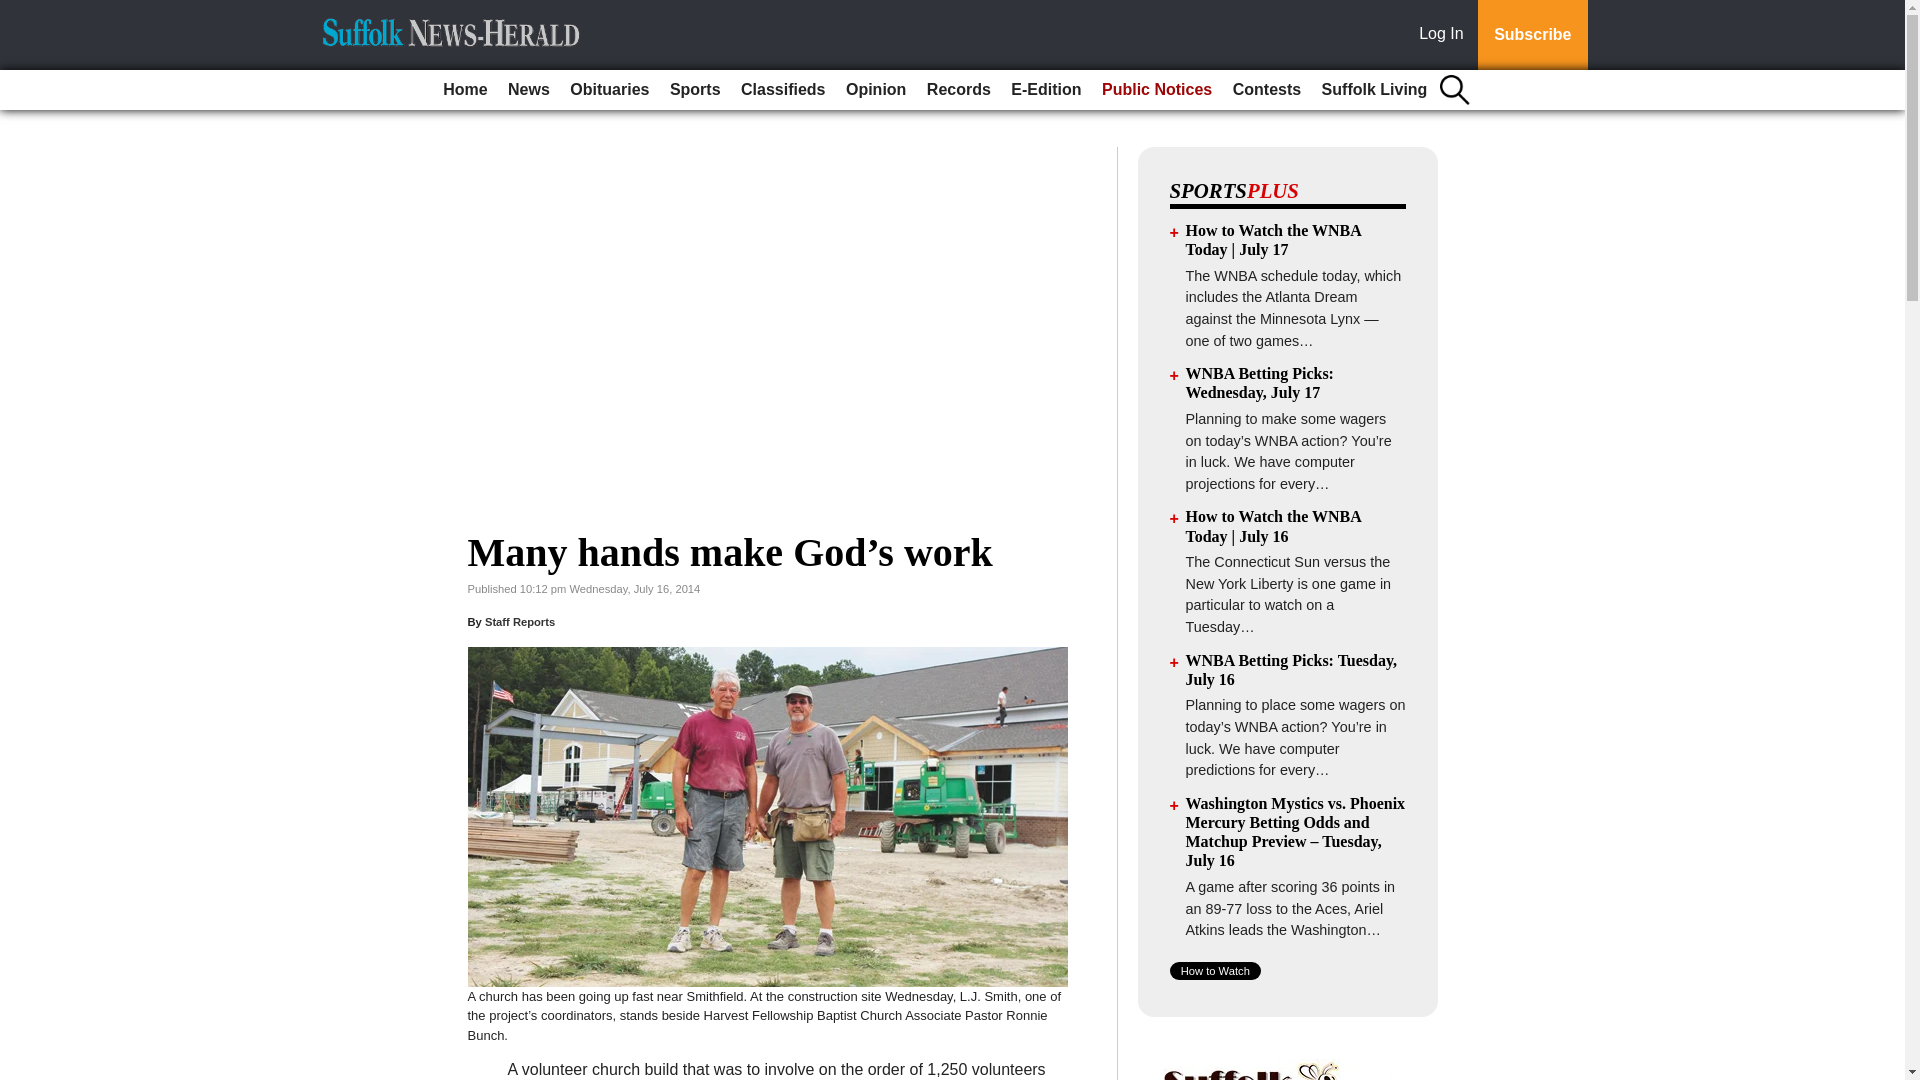  Describe the element at coordinates (1045, 90) in the screenshot. I see `E-Edition` at that location.